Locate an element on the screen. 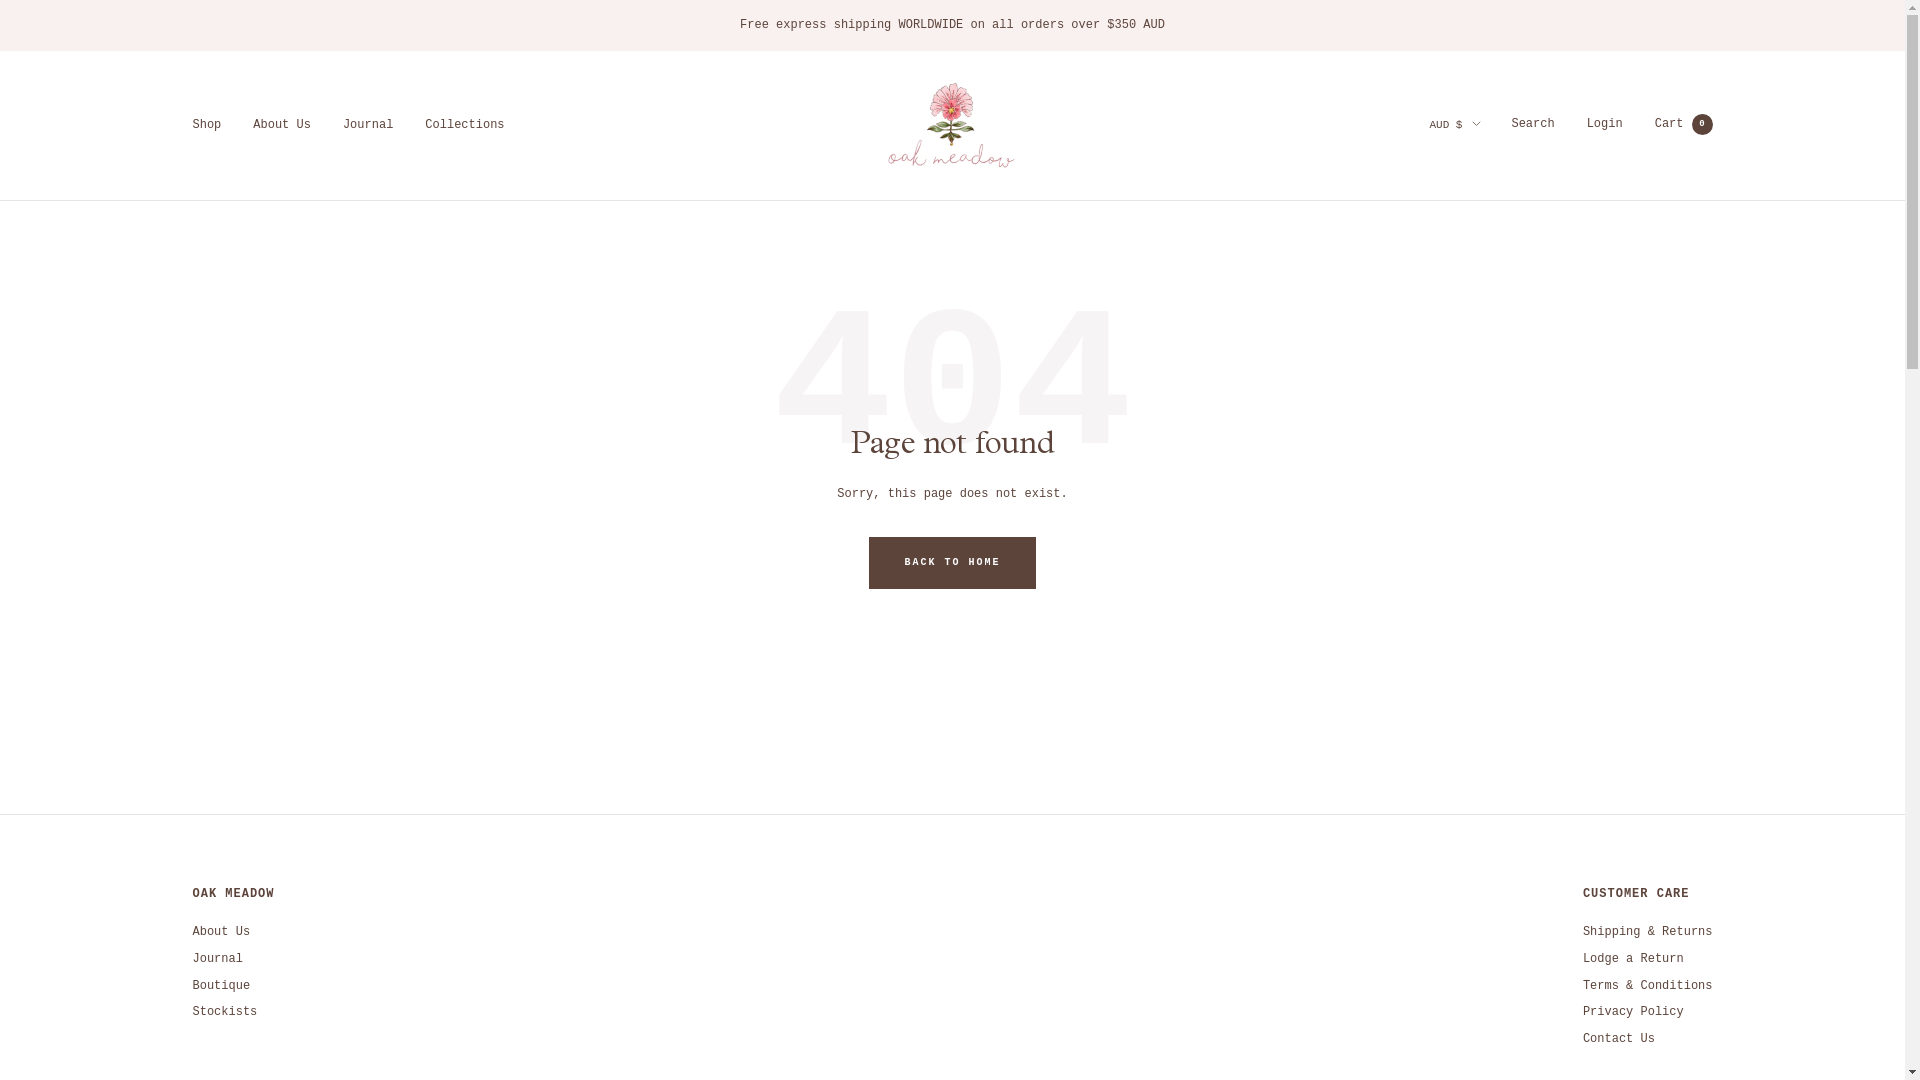  CDF is located at coordinates (1437, 718).